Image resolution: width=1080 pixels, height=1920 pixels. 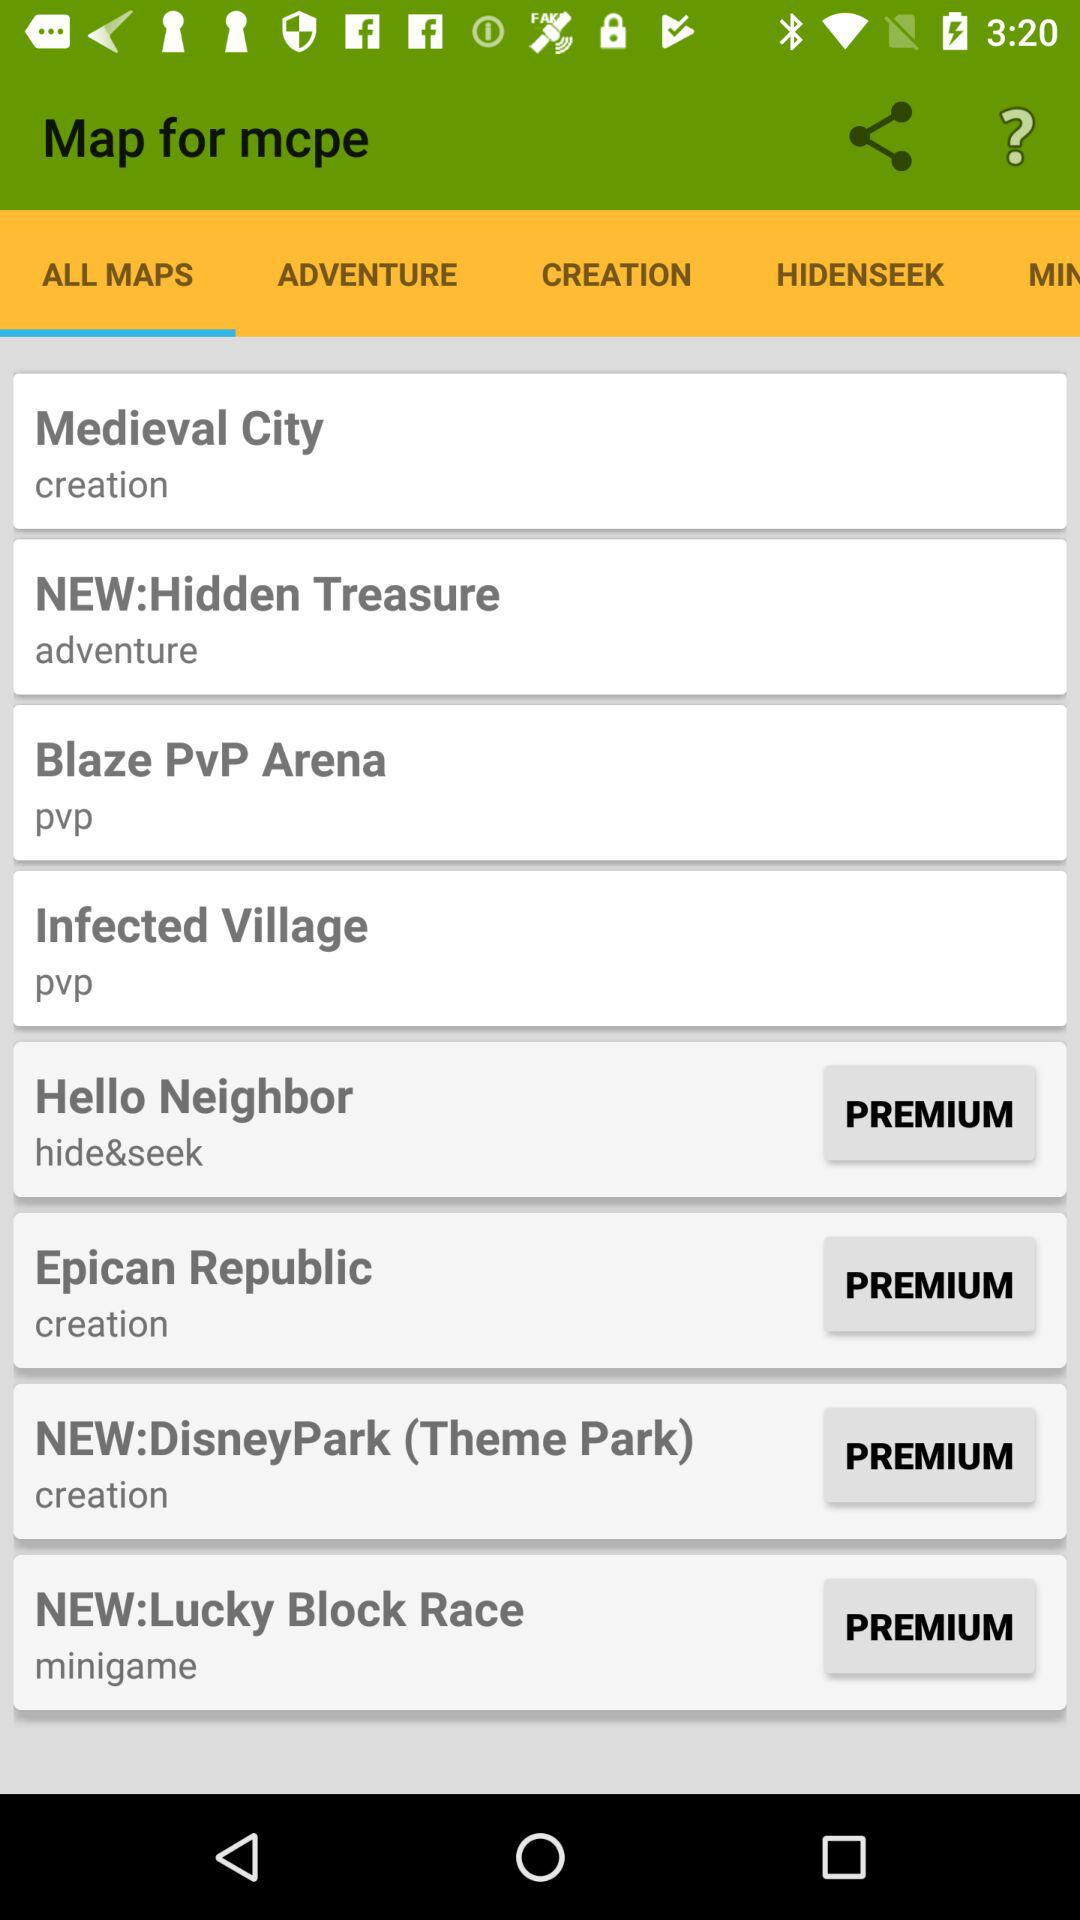 I want to click on tap icon above the hidenseek item, so click(x=1016, y=136).